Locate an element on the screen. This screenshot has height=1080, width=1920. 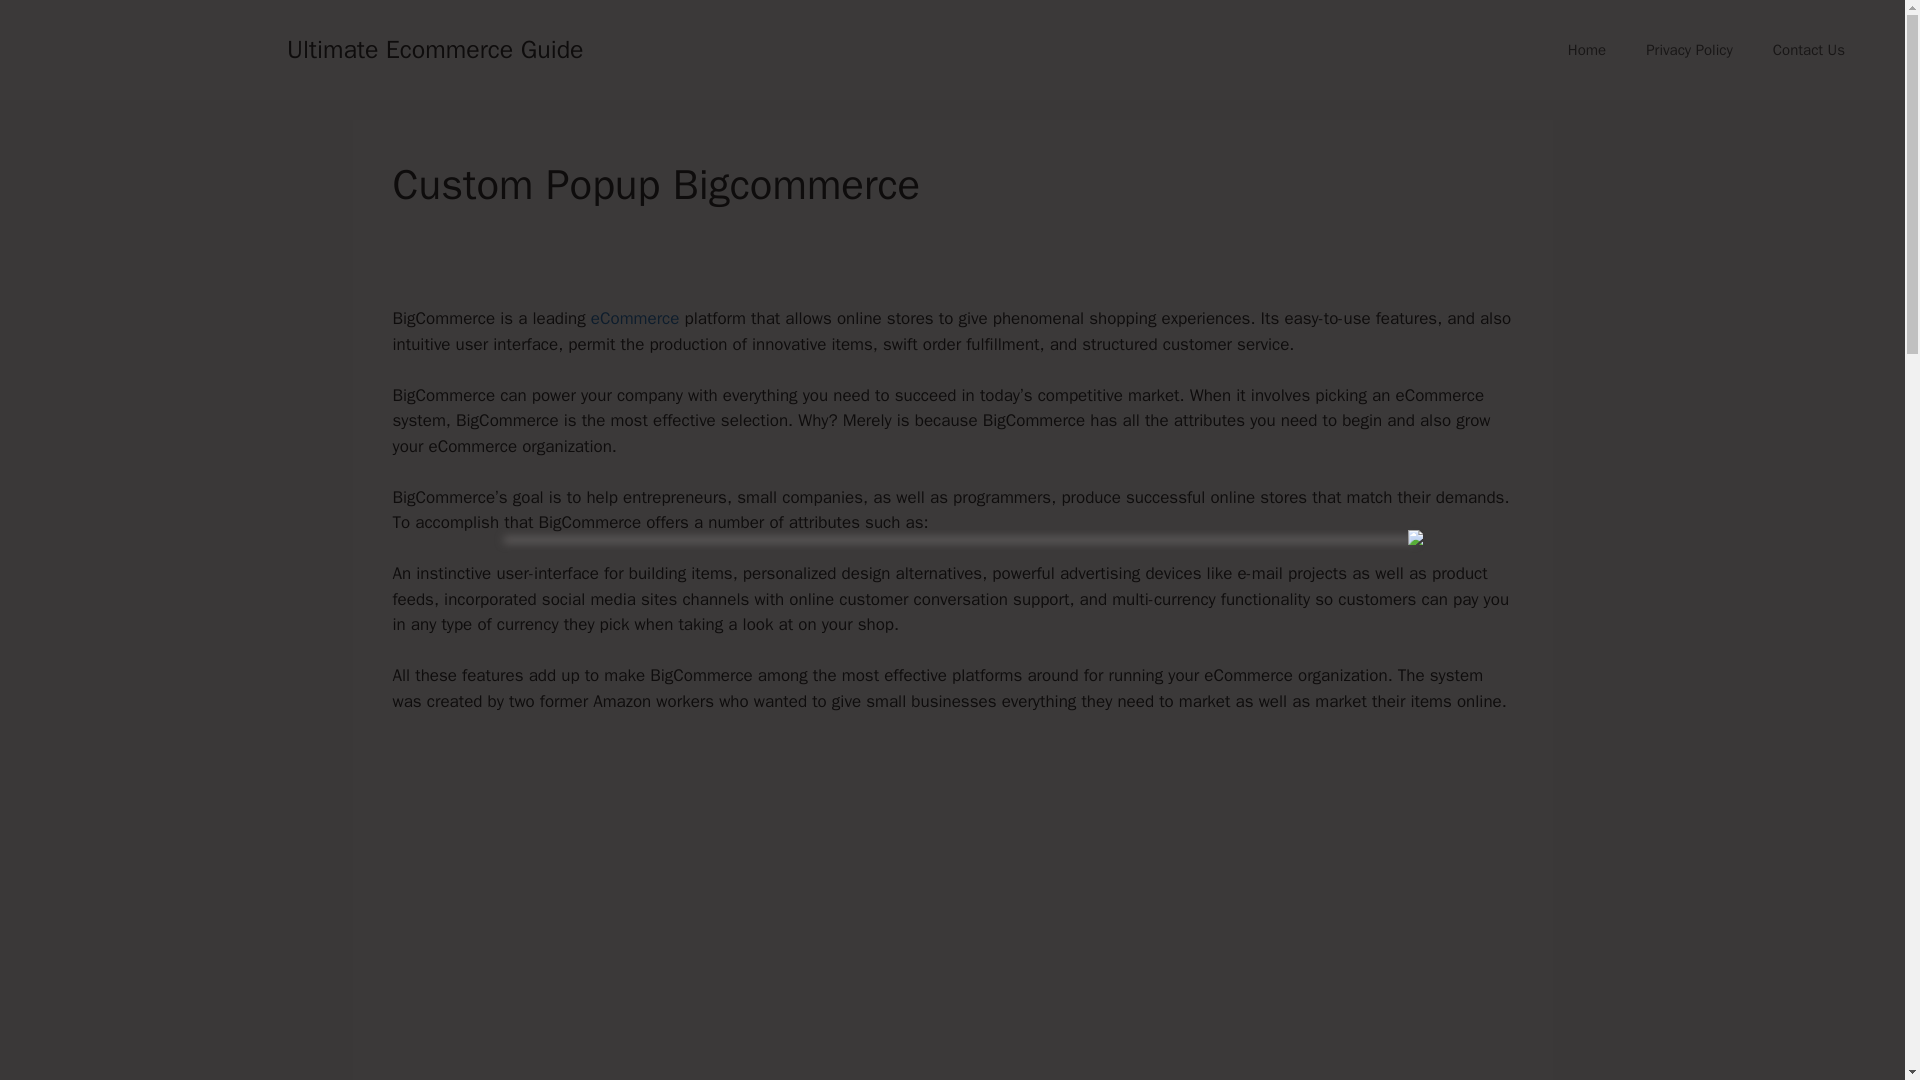
Ultimate Ecommerce Guide is located at coordinates (434, 48).